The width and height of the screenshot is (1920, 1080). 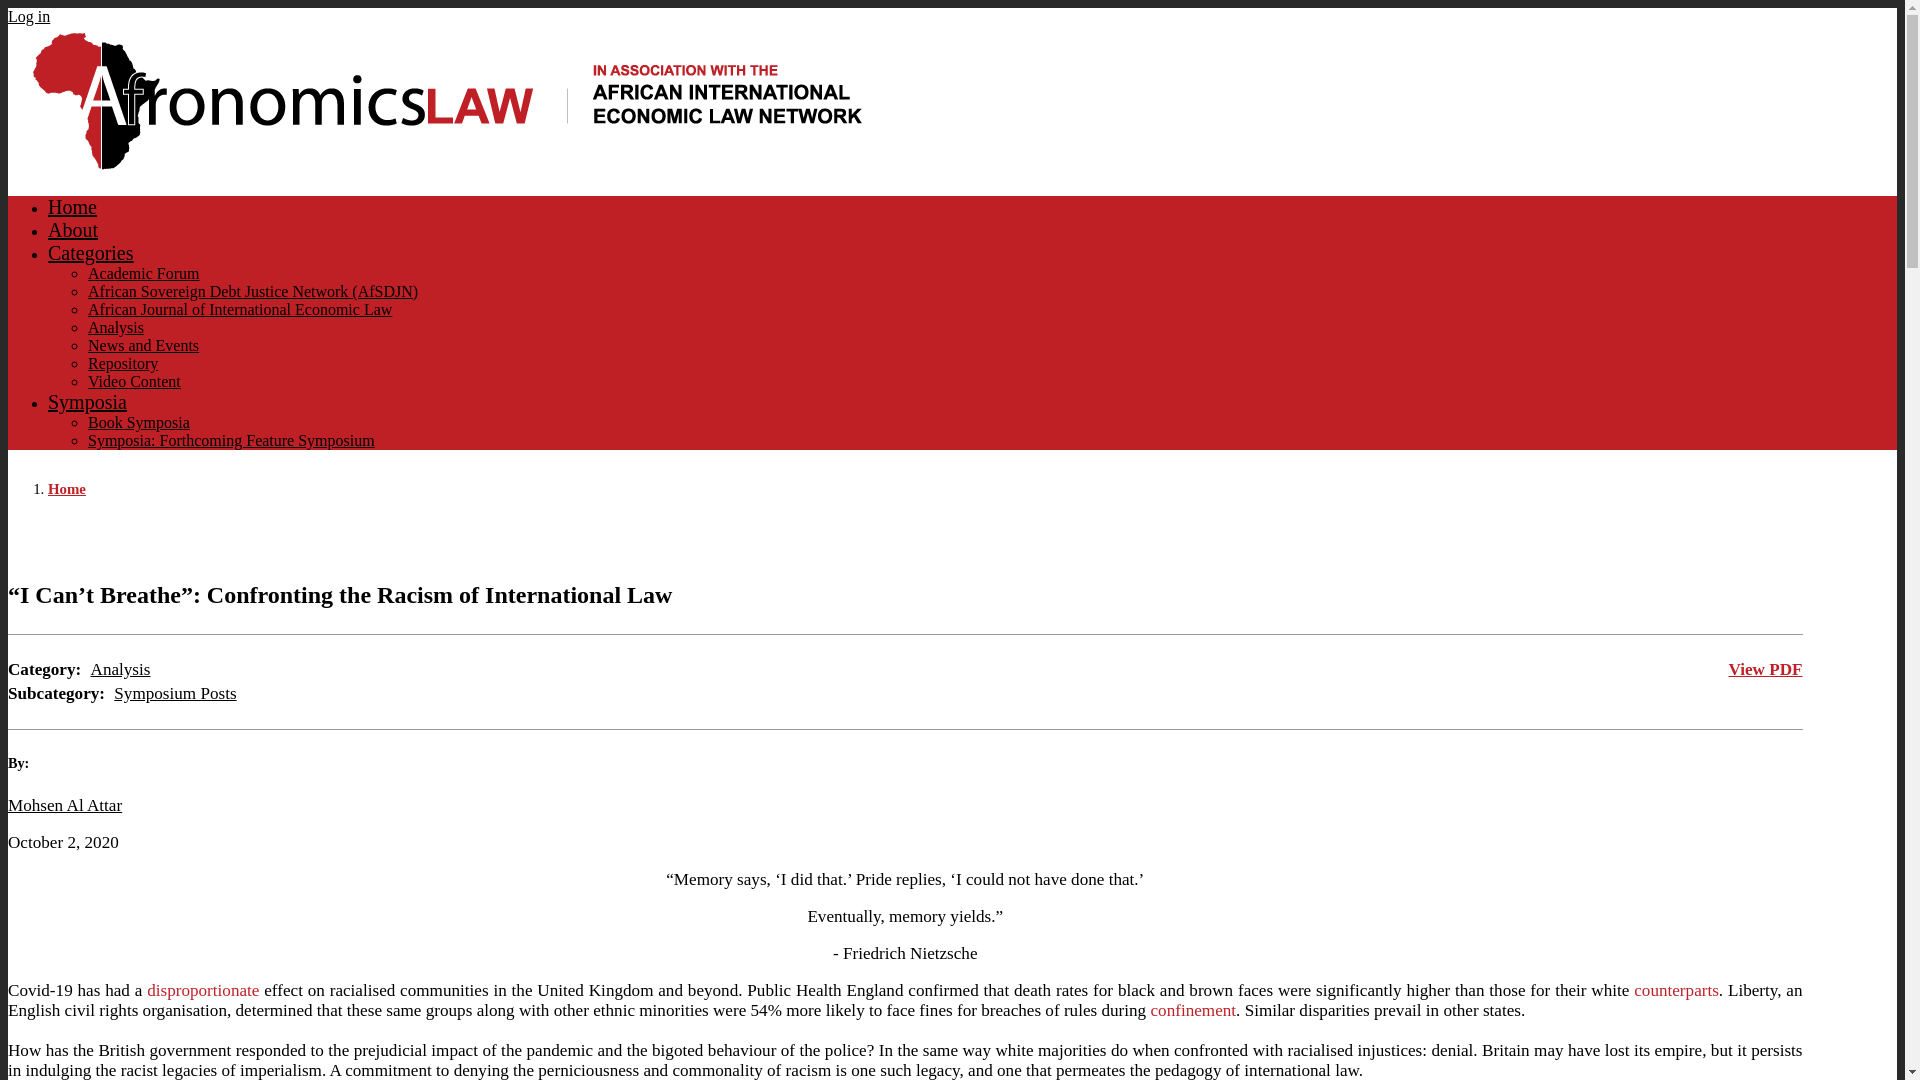 I want to click on Share to X, so click(x=1704, y=540).